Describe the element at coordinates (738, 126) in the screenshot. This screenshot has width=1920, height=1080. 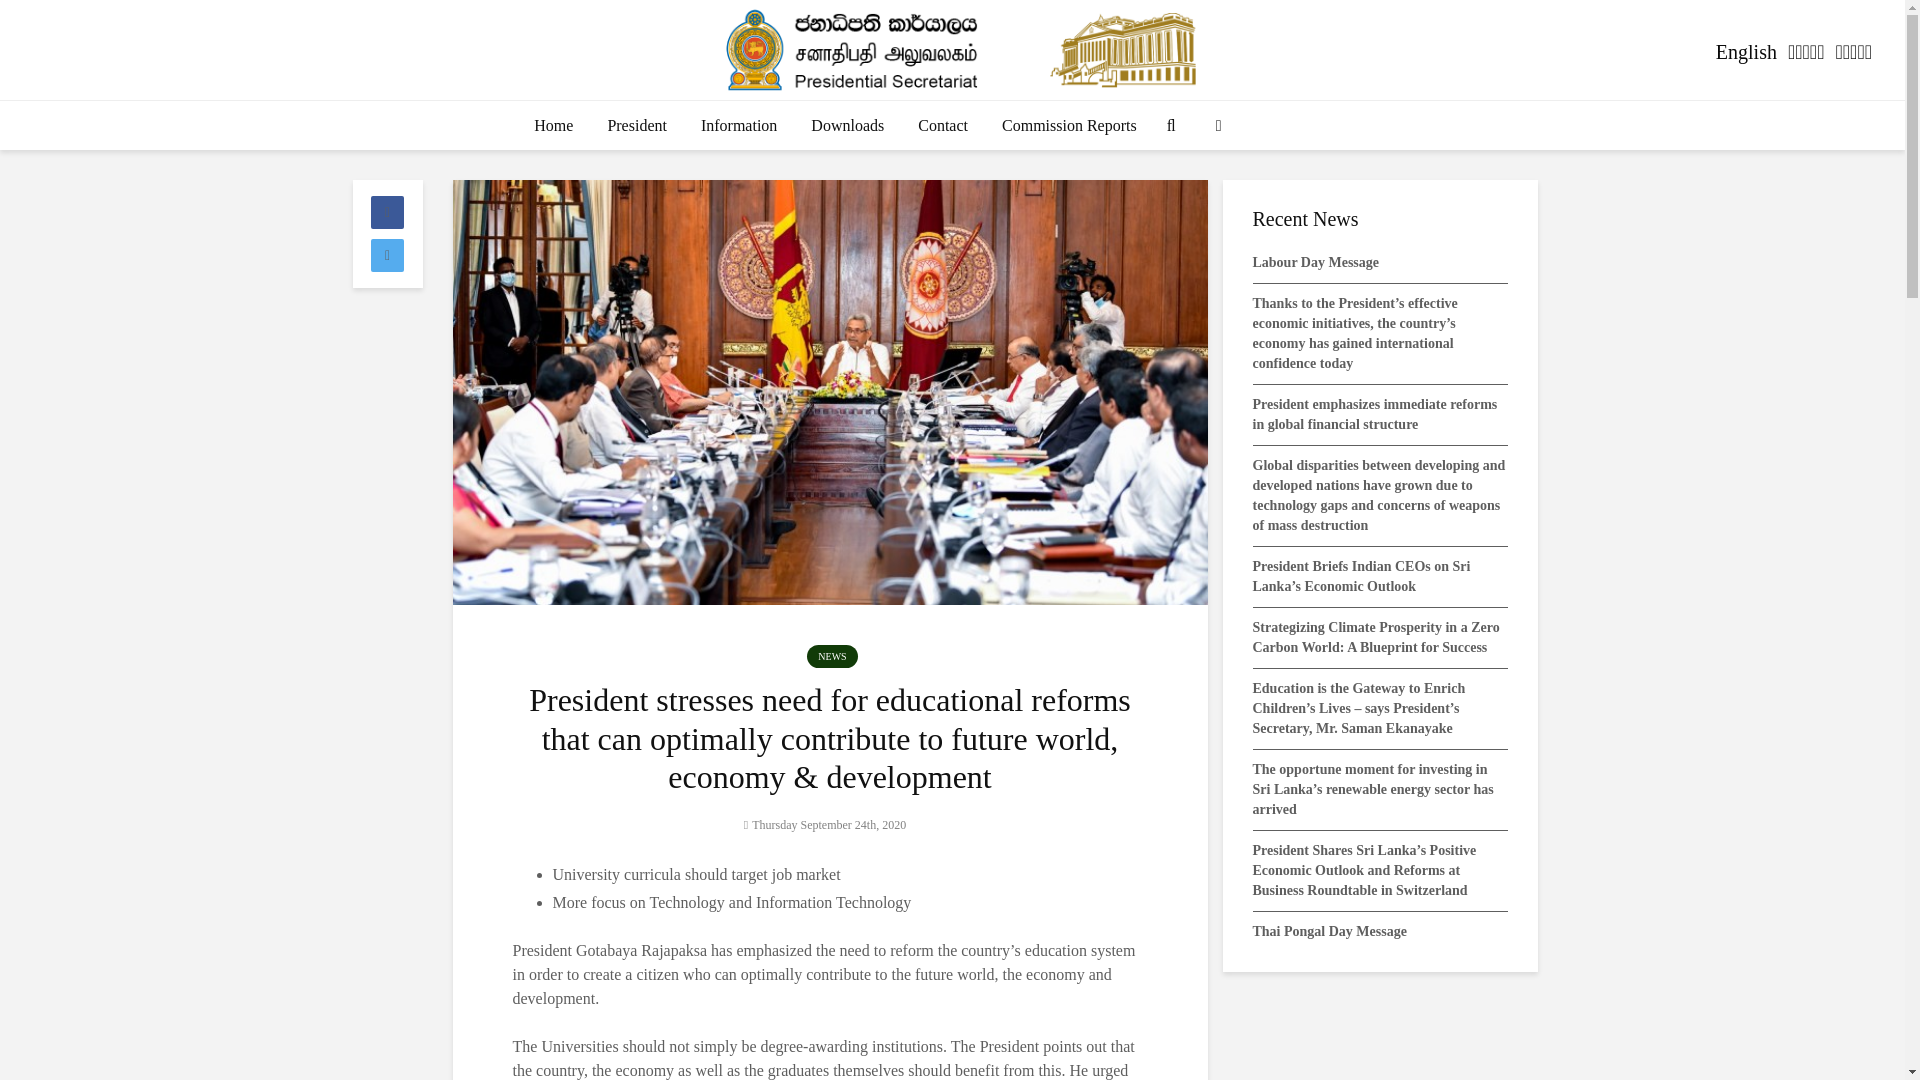
I see `Information` at that location.